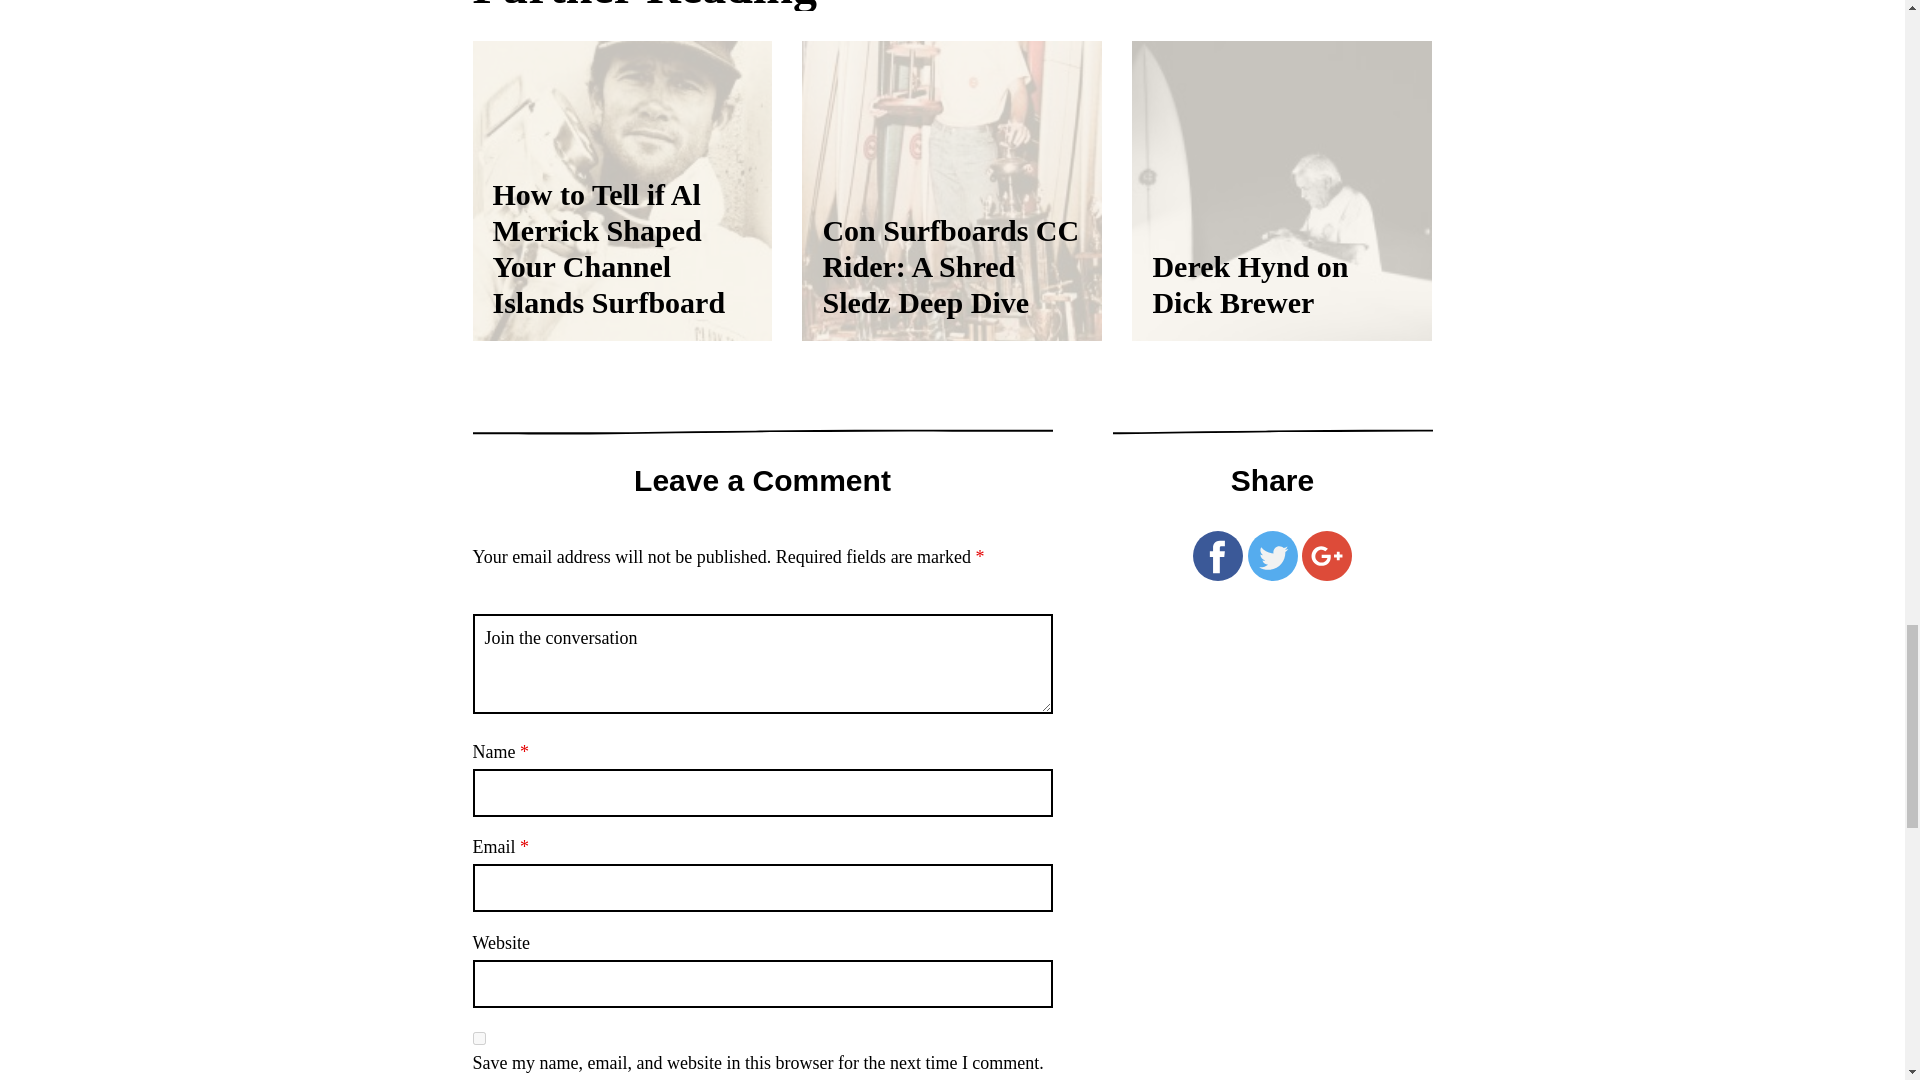 The image size is (1920, 1080). Describe the element at coordinates (478, 1038) in the screenshot. I see `yes` at that location.